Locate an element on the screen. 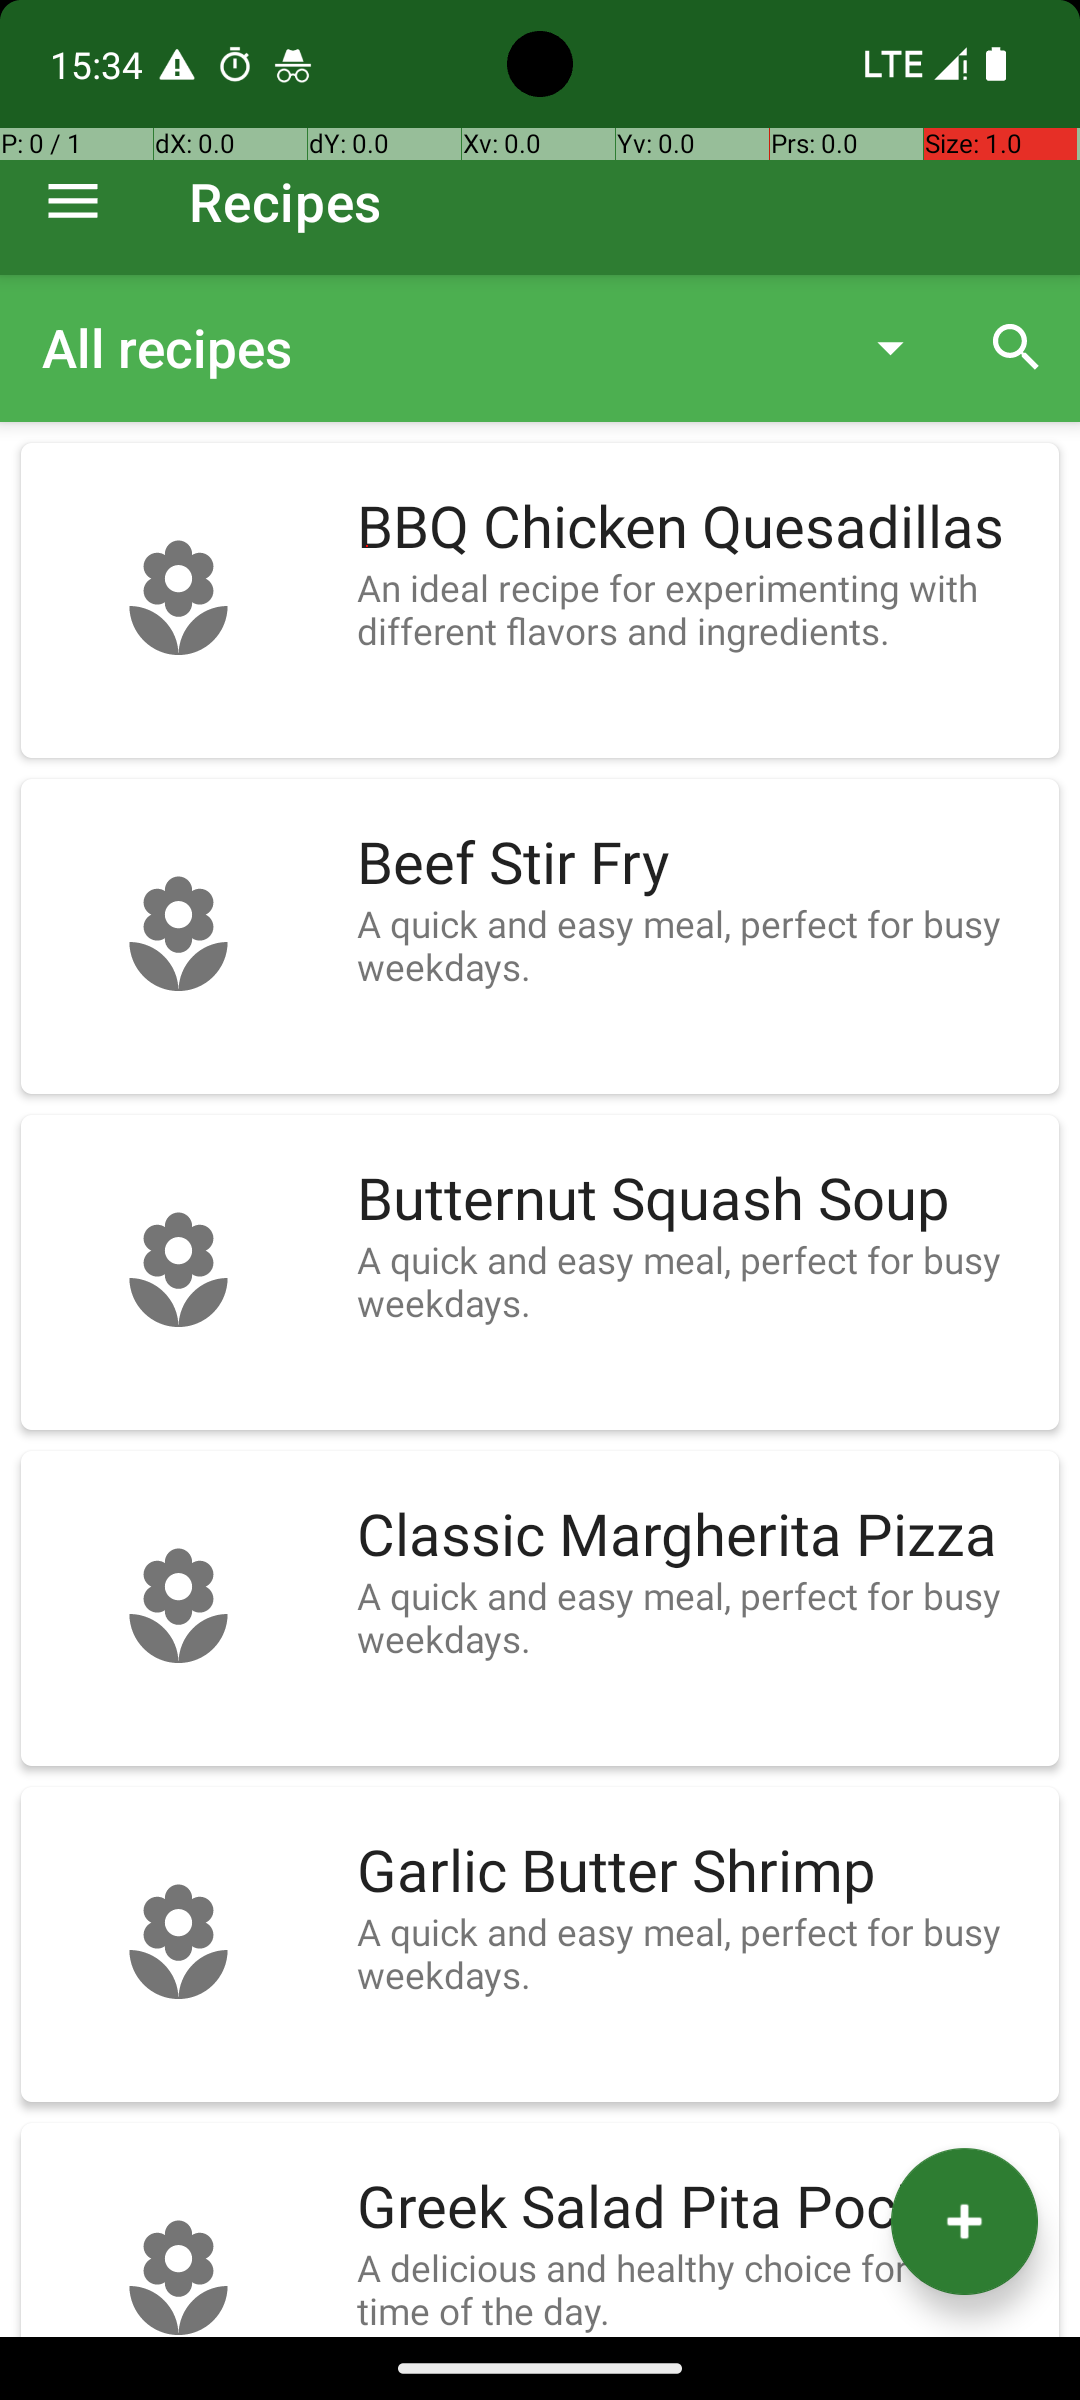  Garlic Butter Shrimp is located at coordinates (698, 1872).